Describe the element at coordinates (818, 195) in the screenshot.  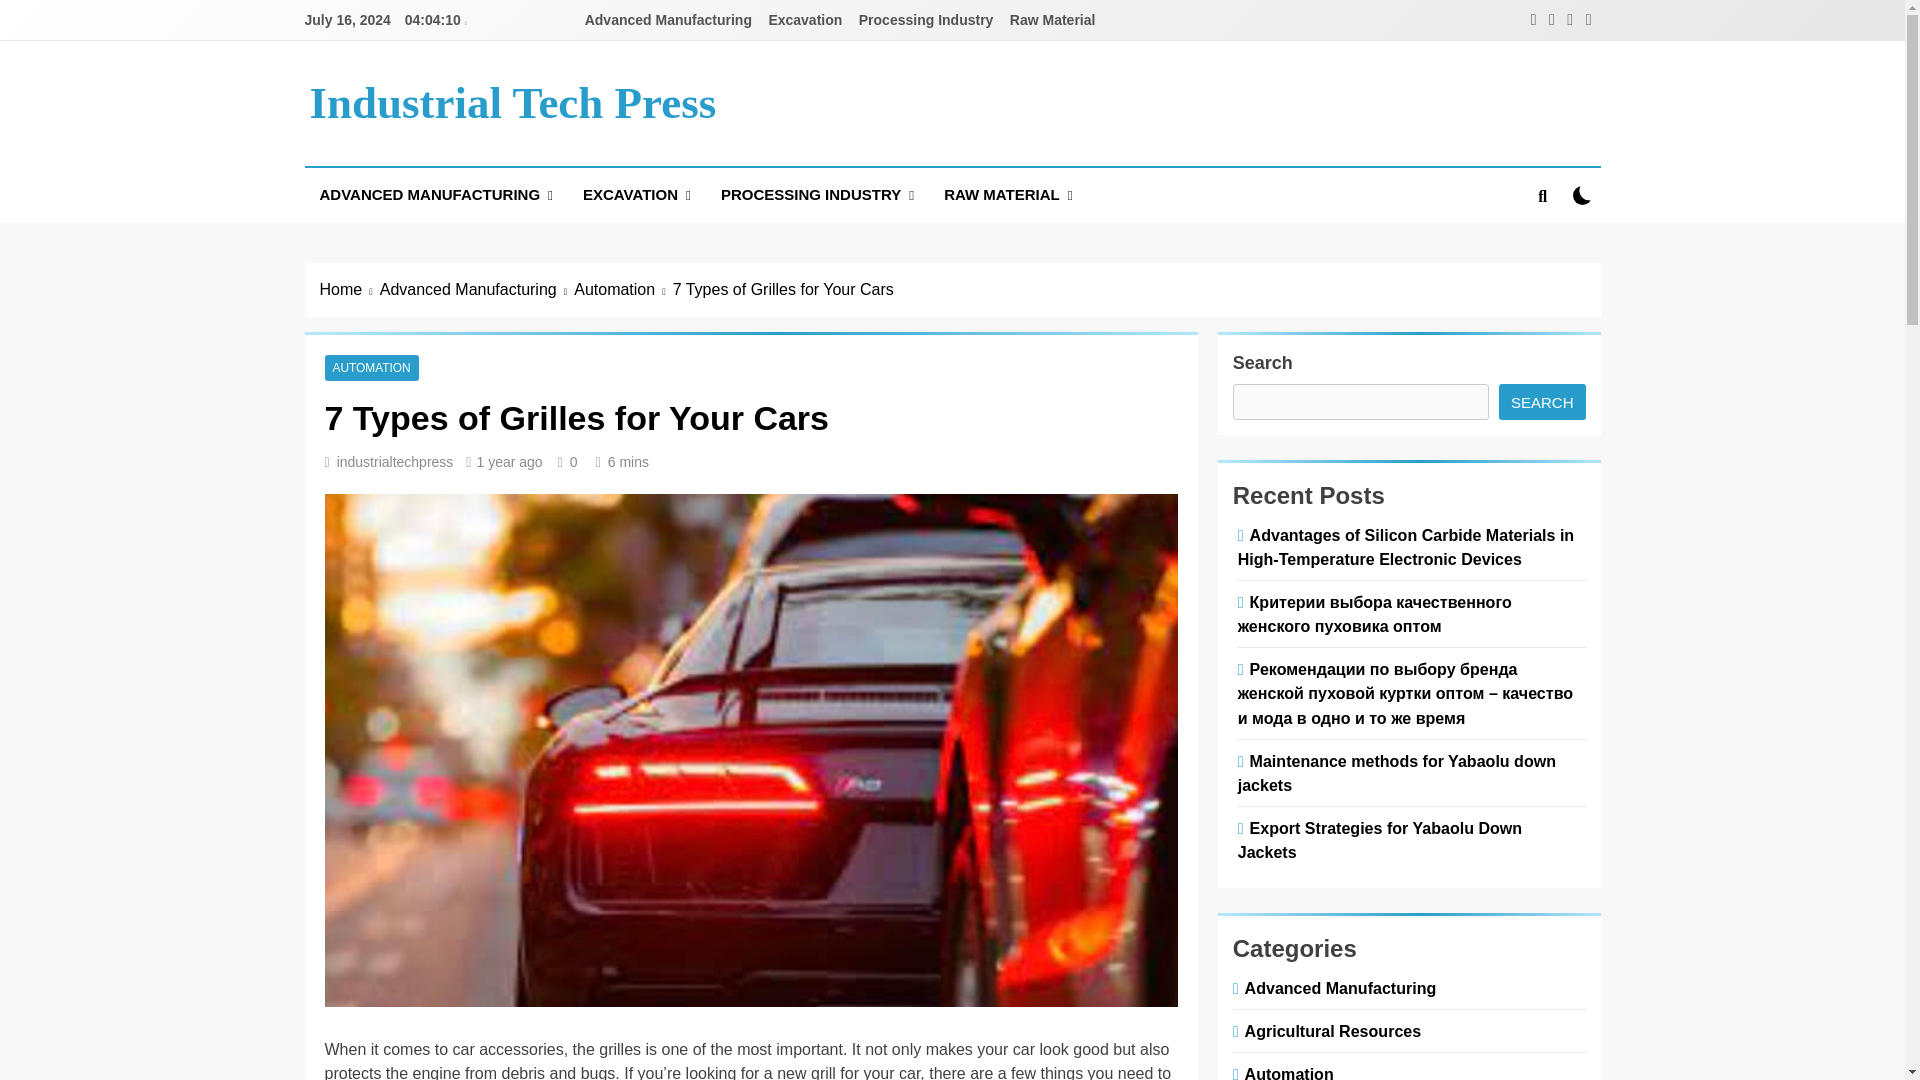
I see `PROCESSING INDUSTRY` at that location.